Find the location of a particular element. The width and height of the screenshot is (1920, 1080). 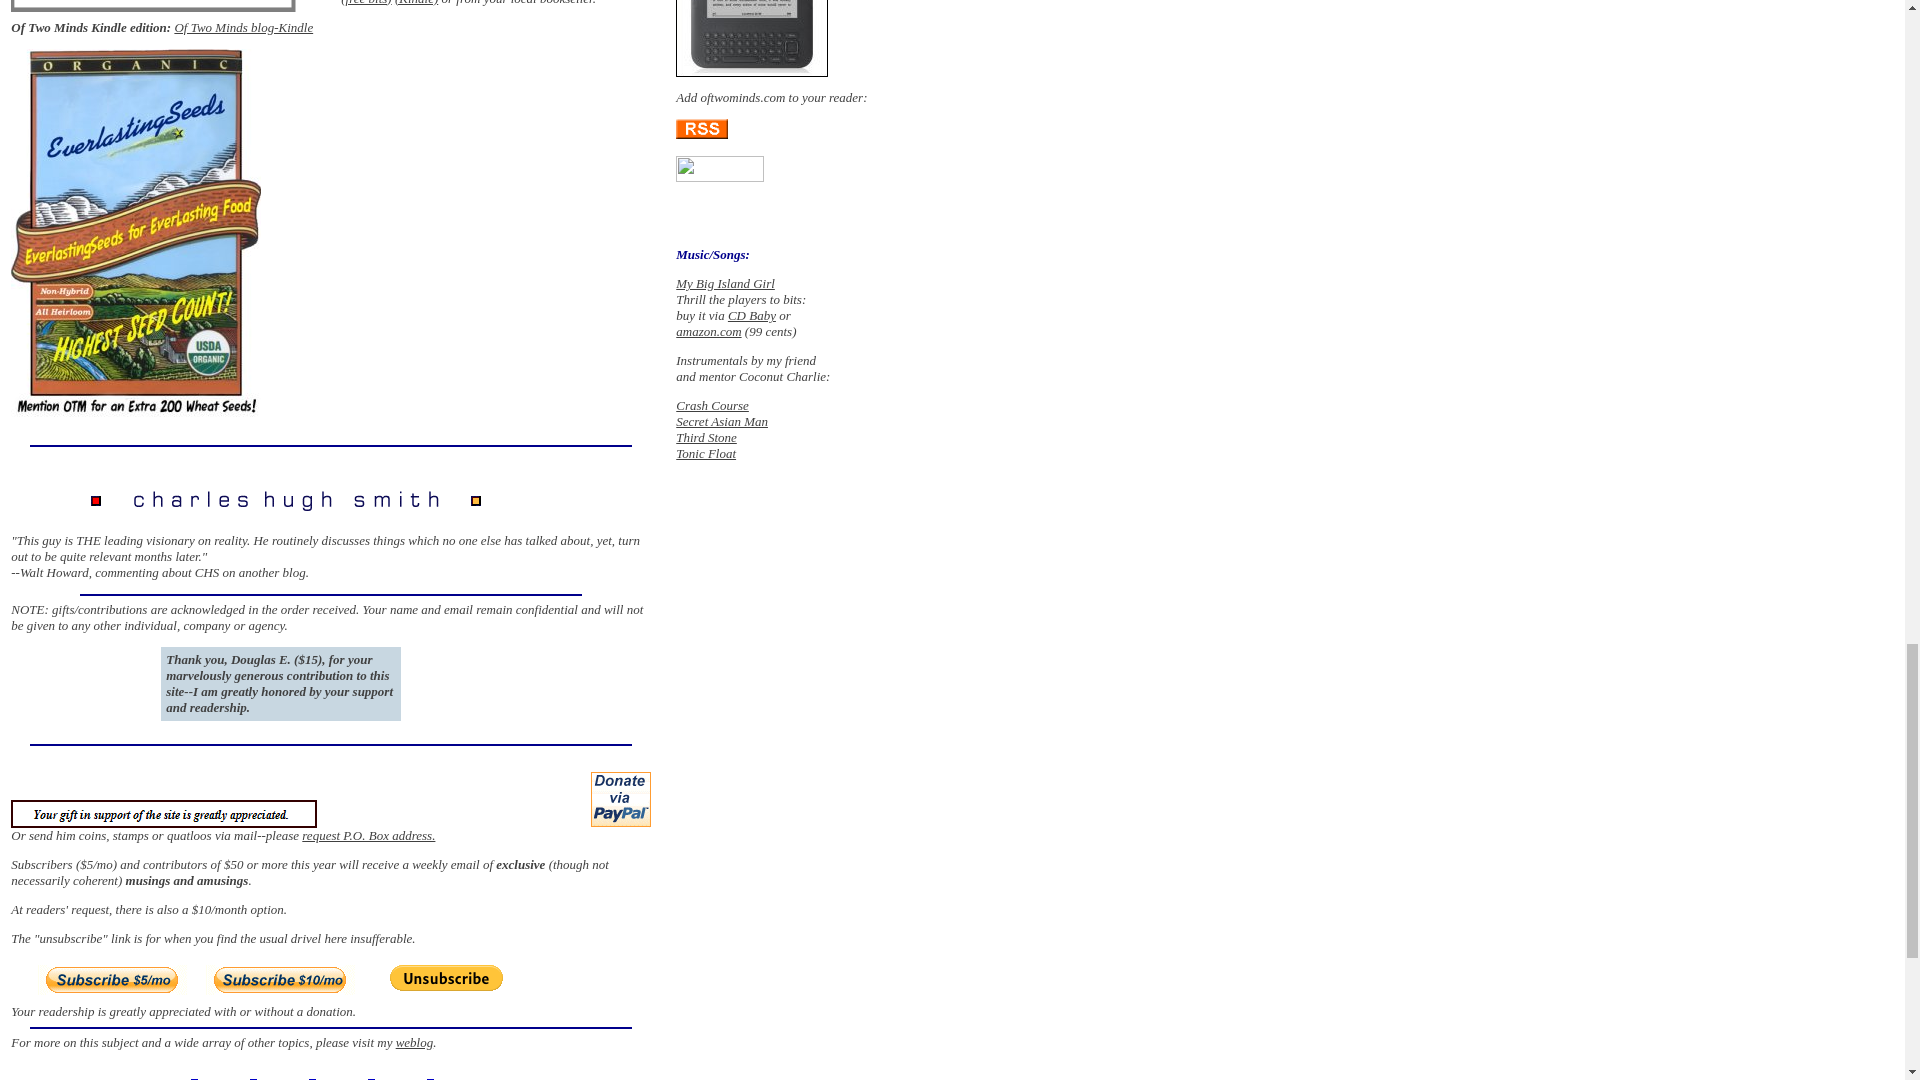

Third Stone is located at coordinates (706, 436).